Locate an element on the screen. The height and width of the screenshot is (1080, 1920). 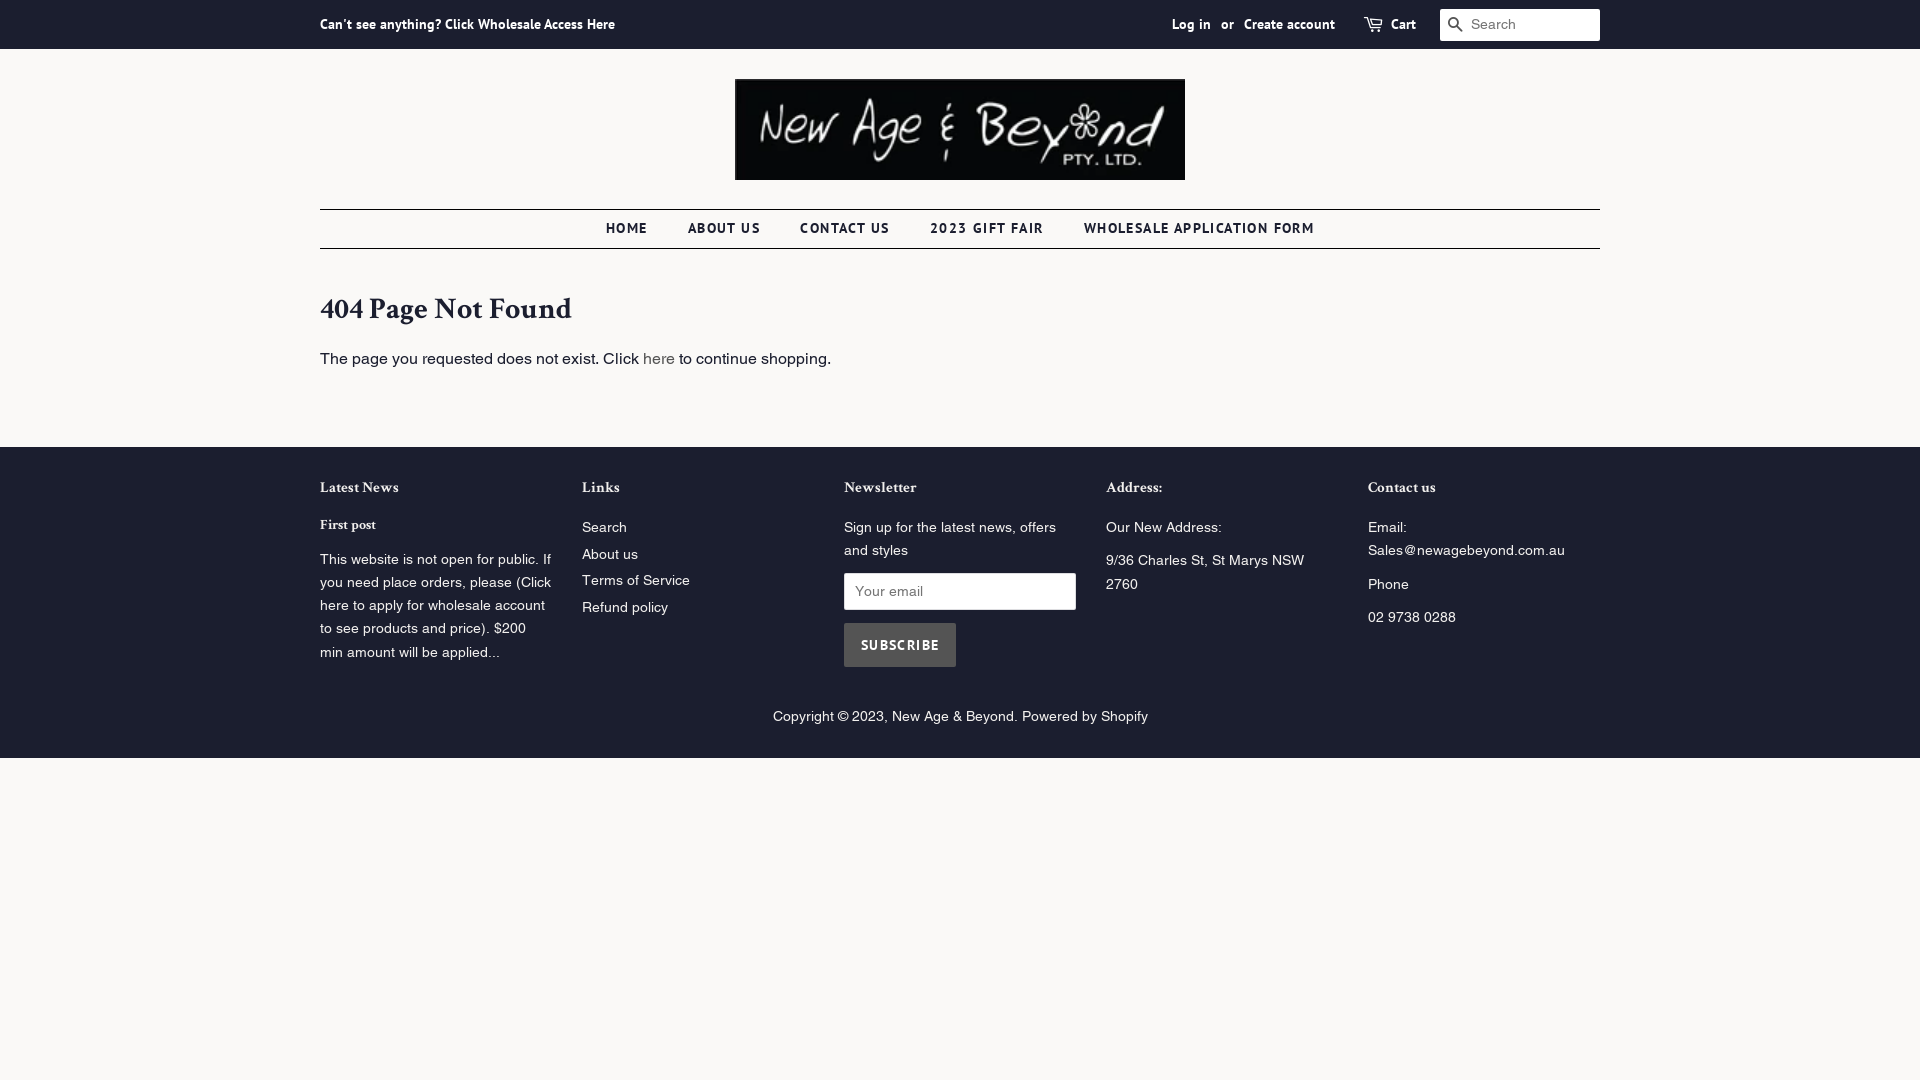
Search is located at coordinates (604, 527).